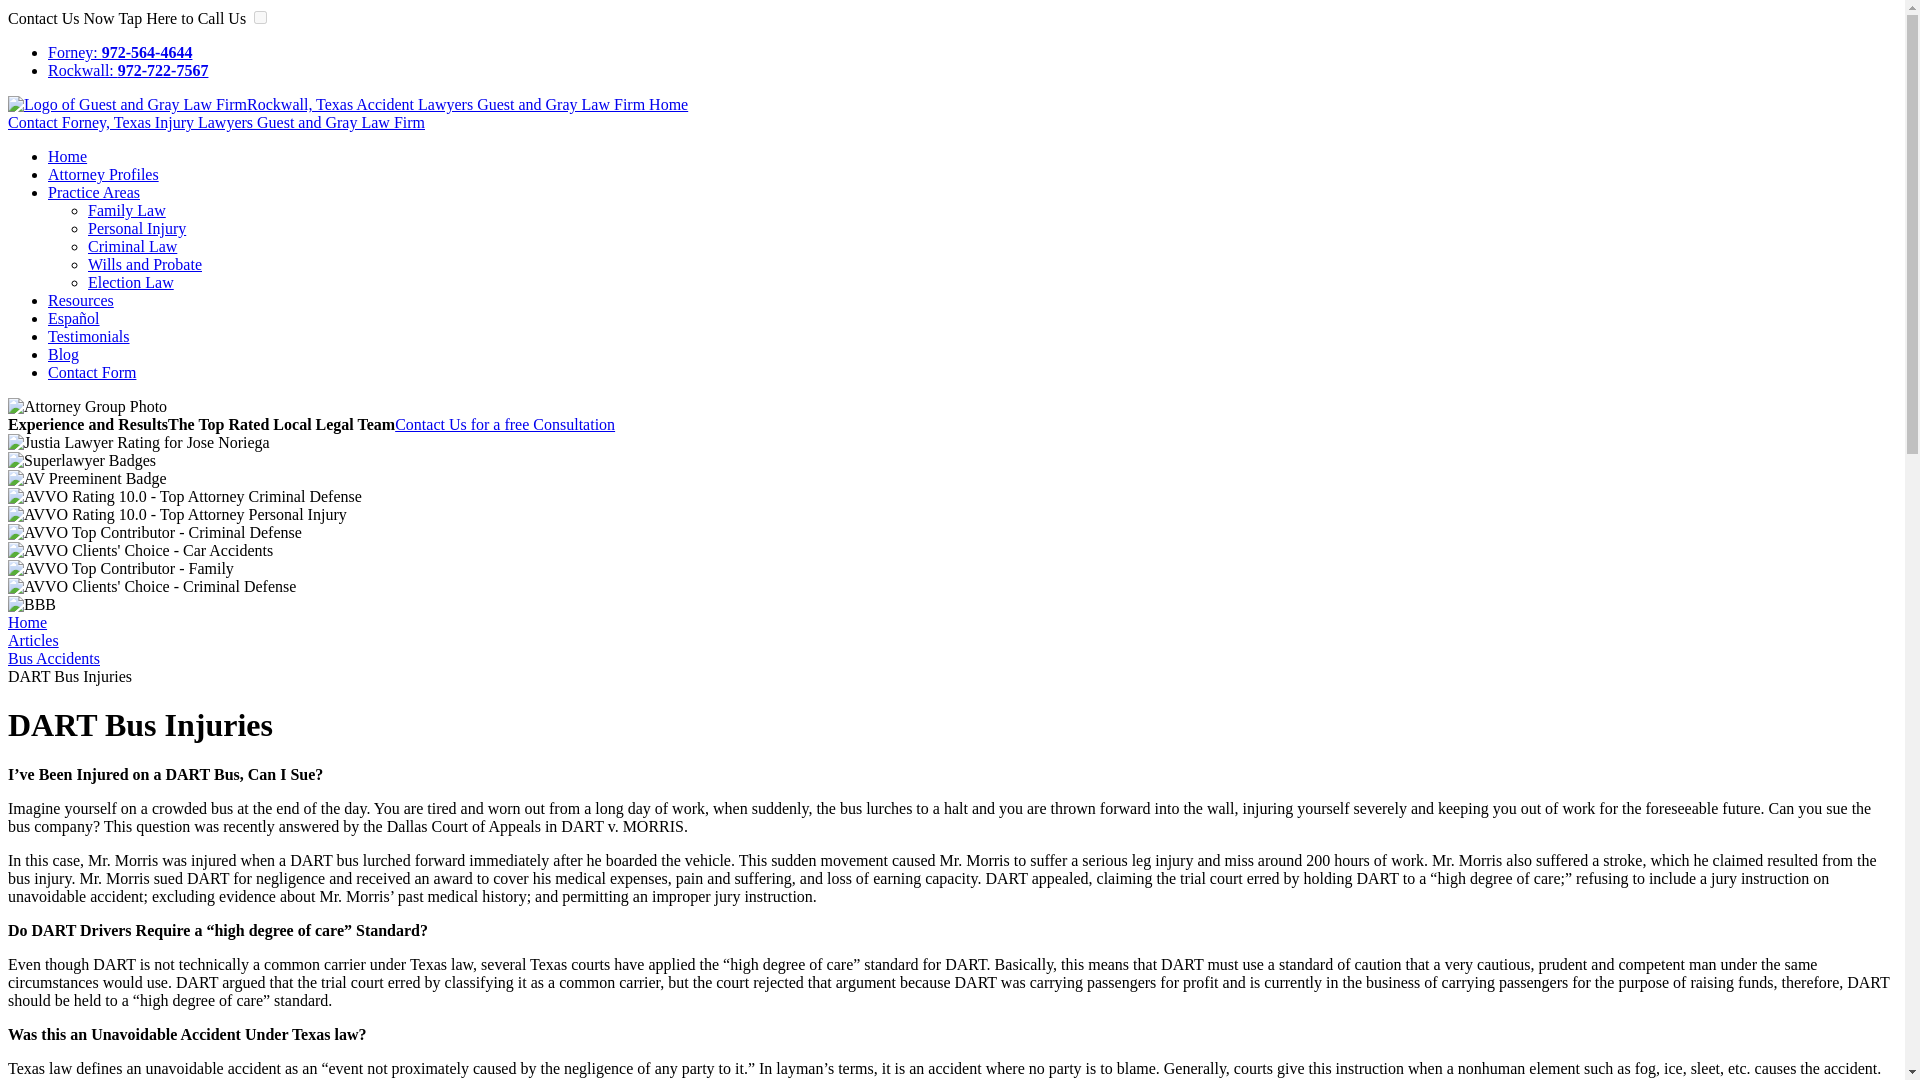 This screenshot has width=1920, height=1080. I want to click on Tap Here to Call Us, so click(183, 18).